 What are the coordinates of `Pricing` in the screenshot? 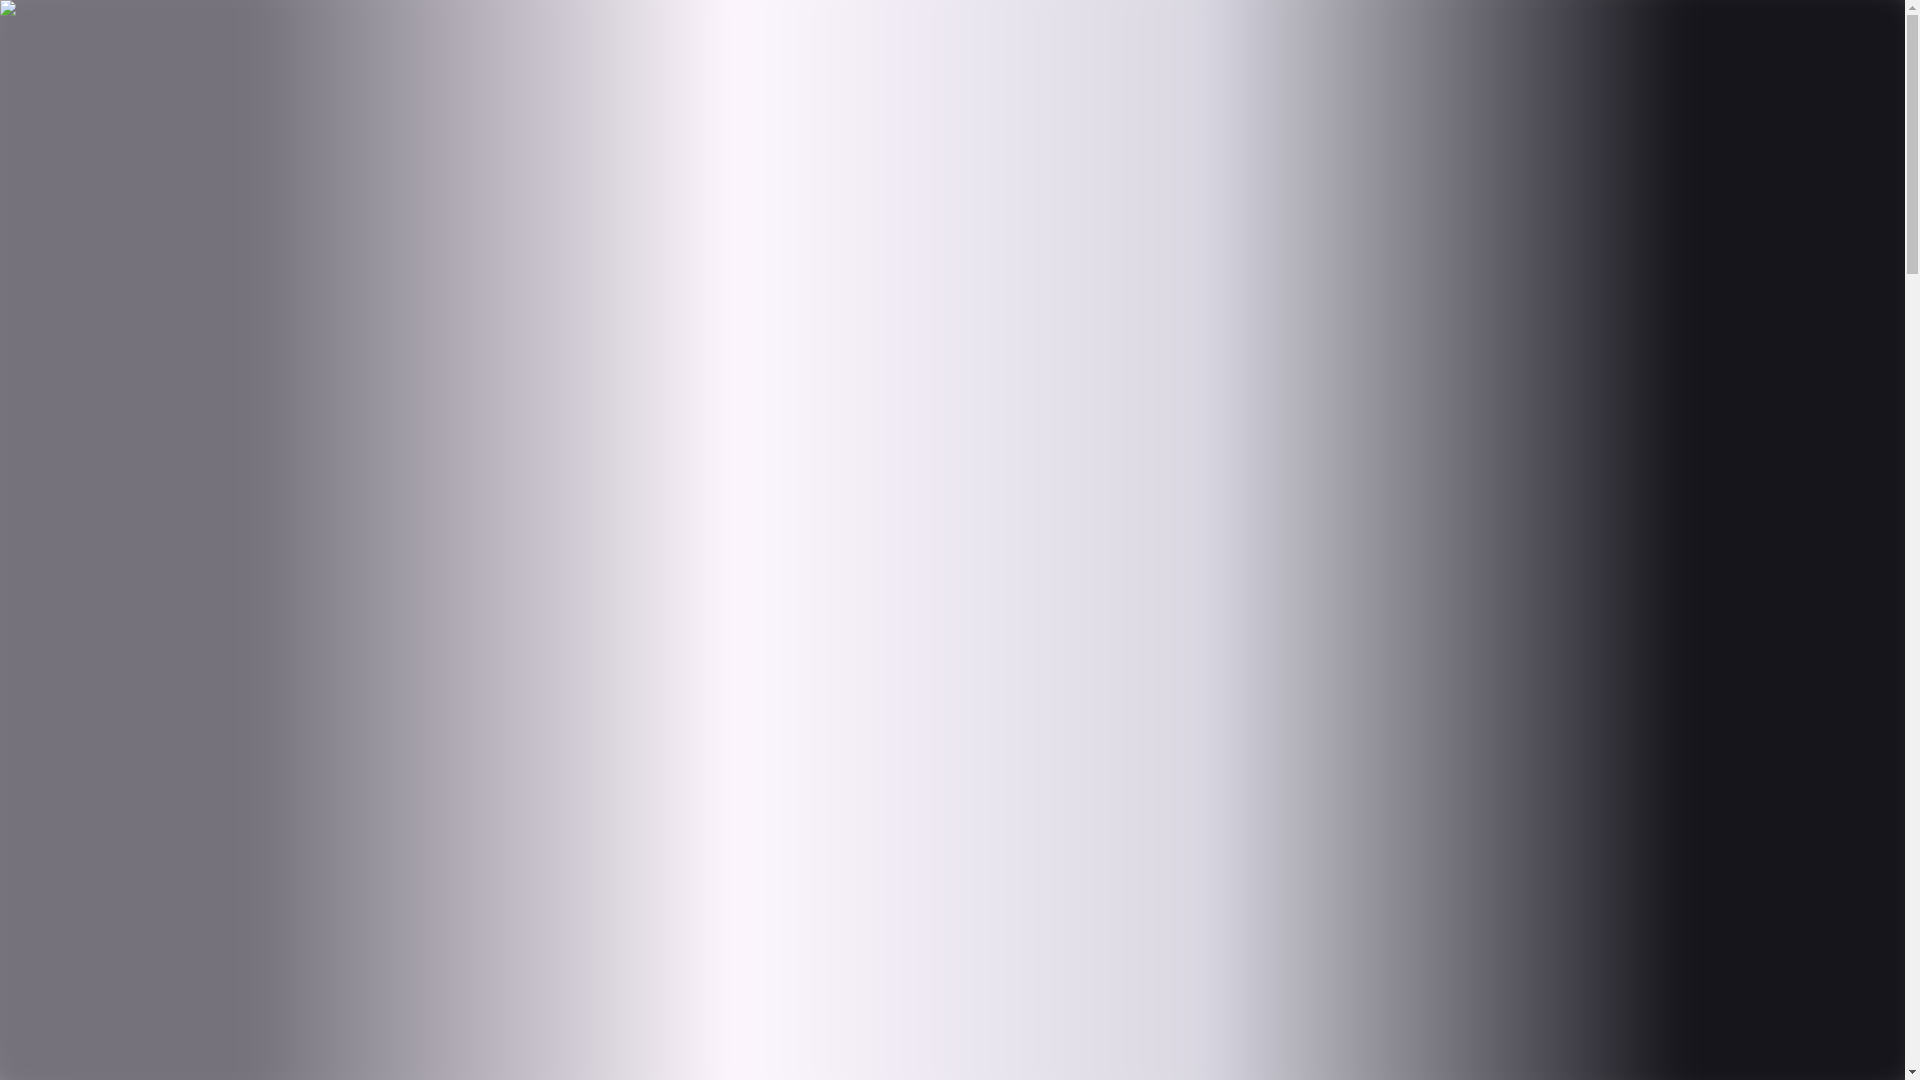 It's located at (71, 176).